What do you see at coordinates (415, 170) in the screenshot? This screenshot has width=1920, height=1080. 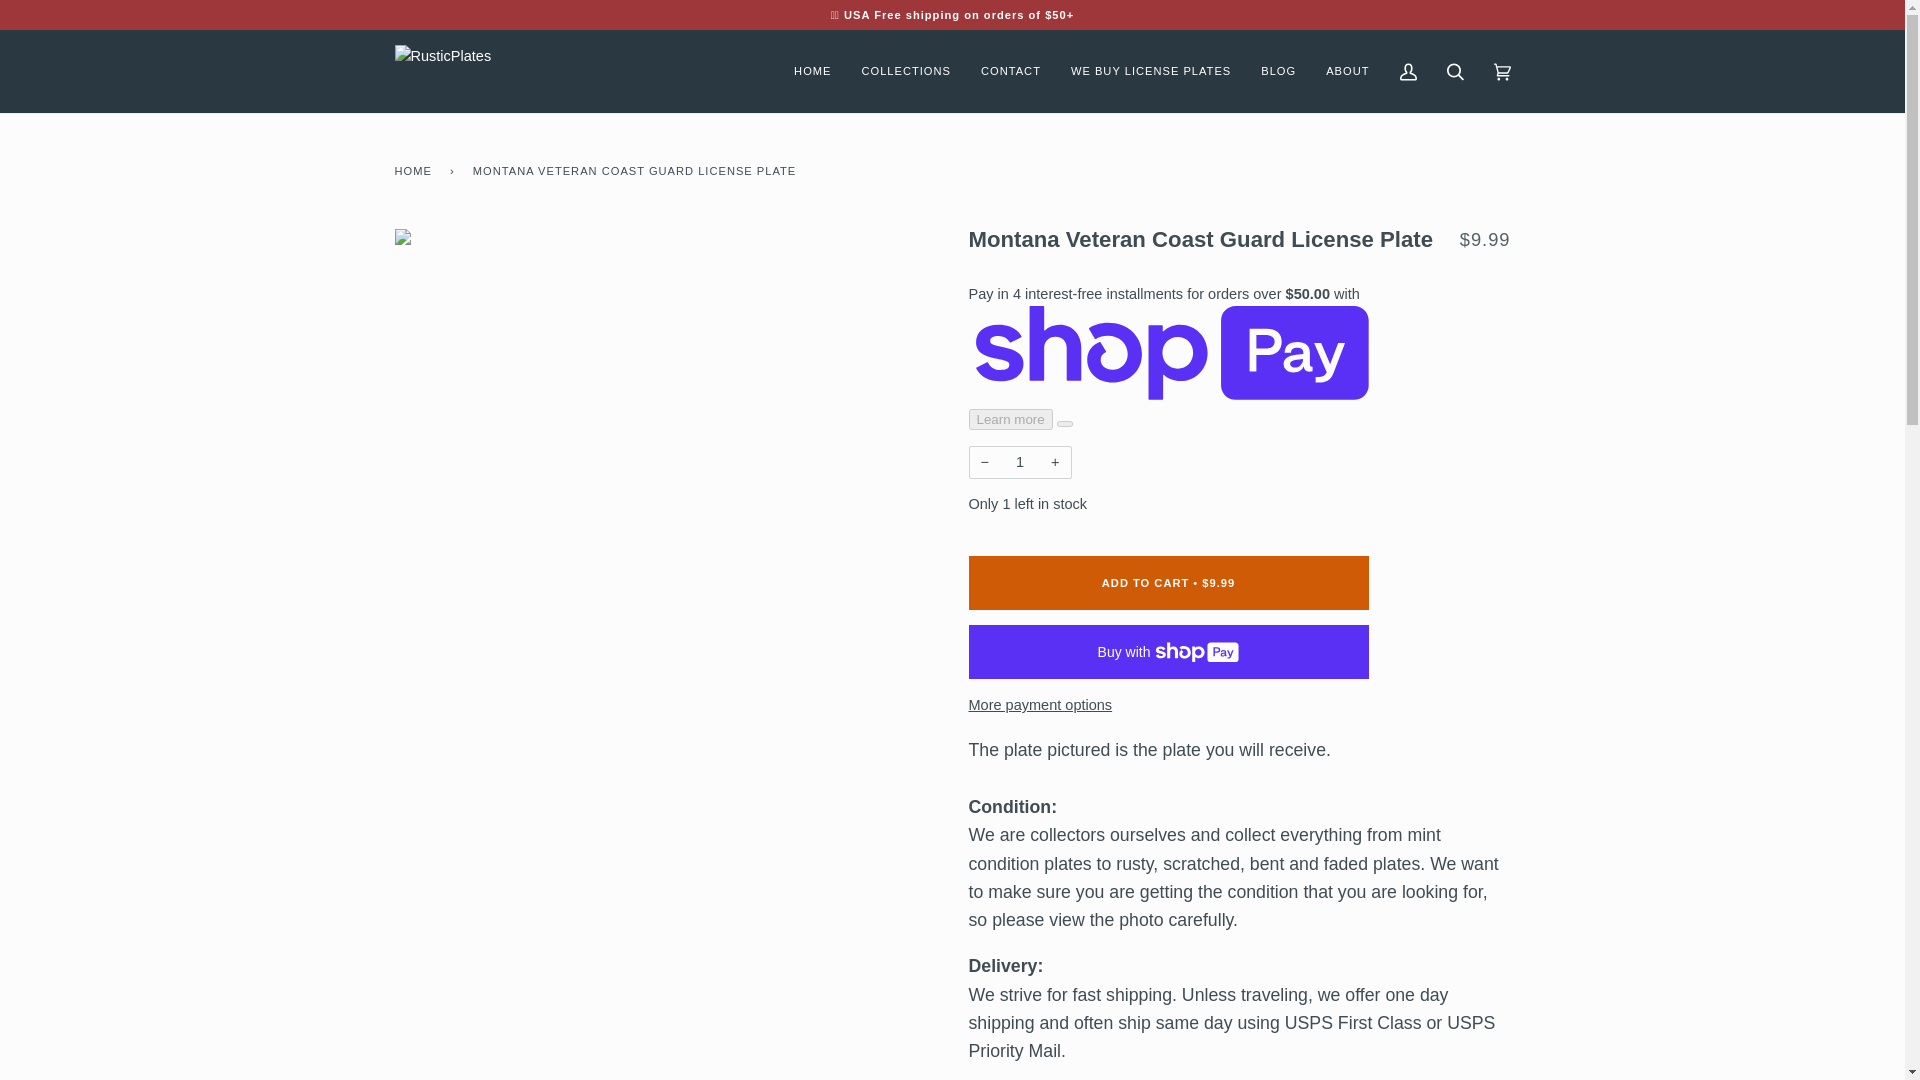 I see `Back to the frontpage` at bounding box center [415, 170].